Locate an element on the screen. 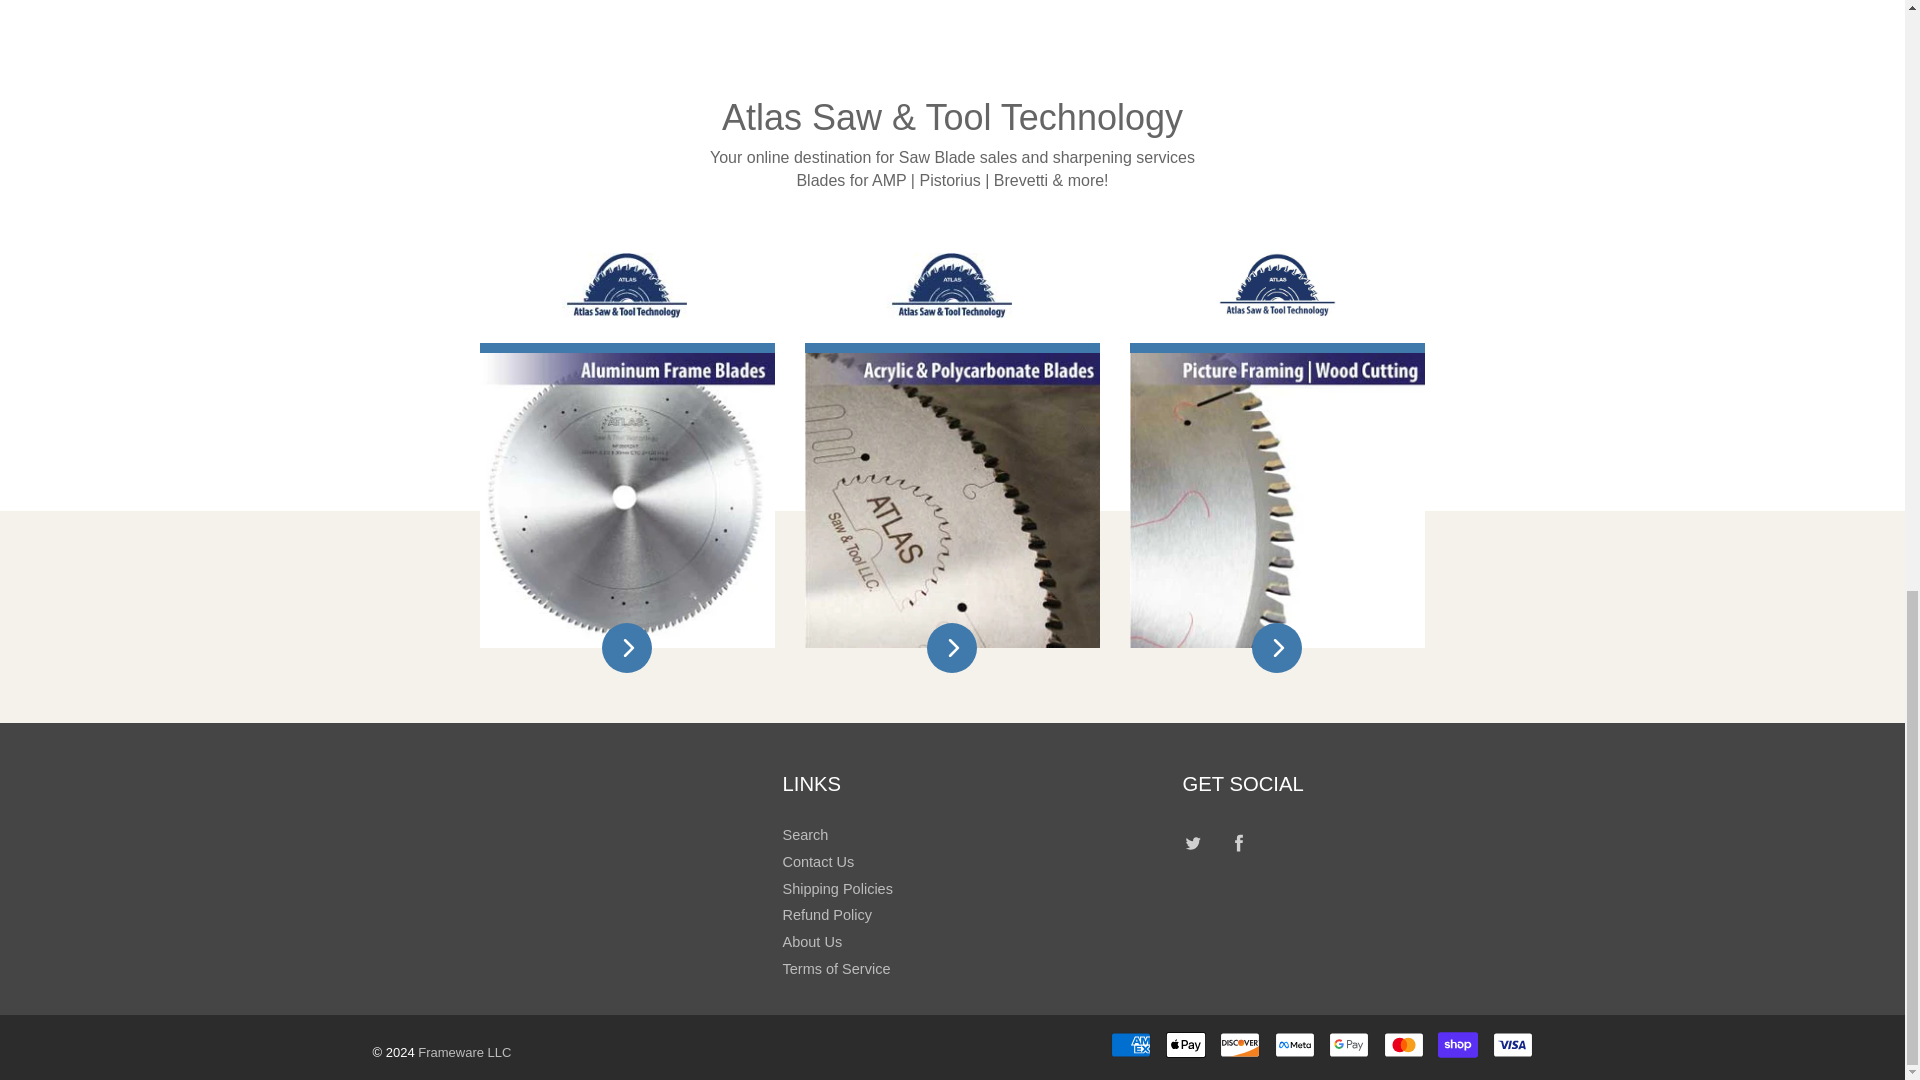 Image resolution: width=1920 pixels, height=1080 pixels. Discover is located at coordinates (1239, 1044).